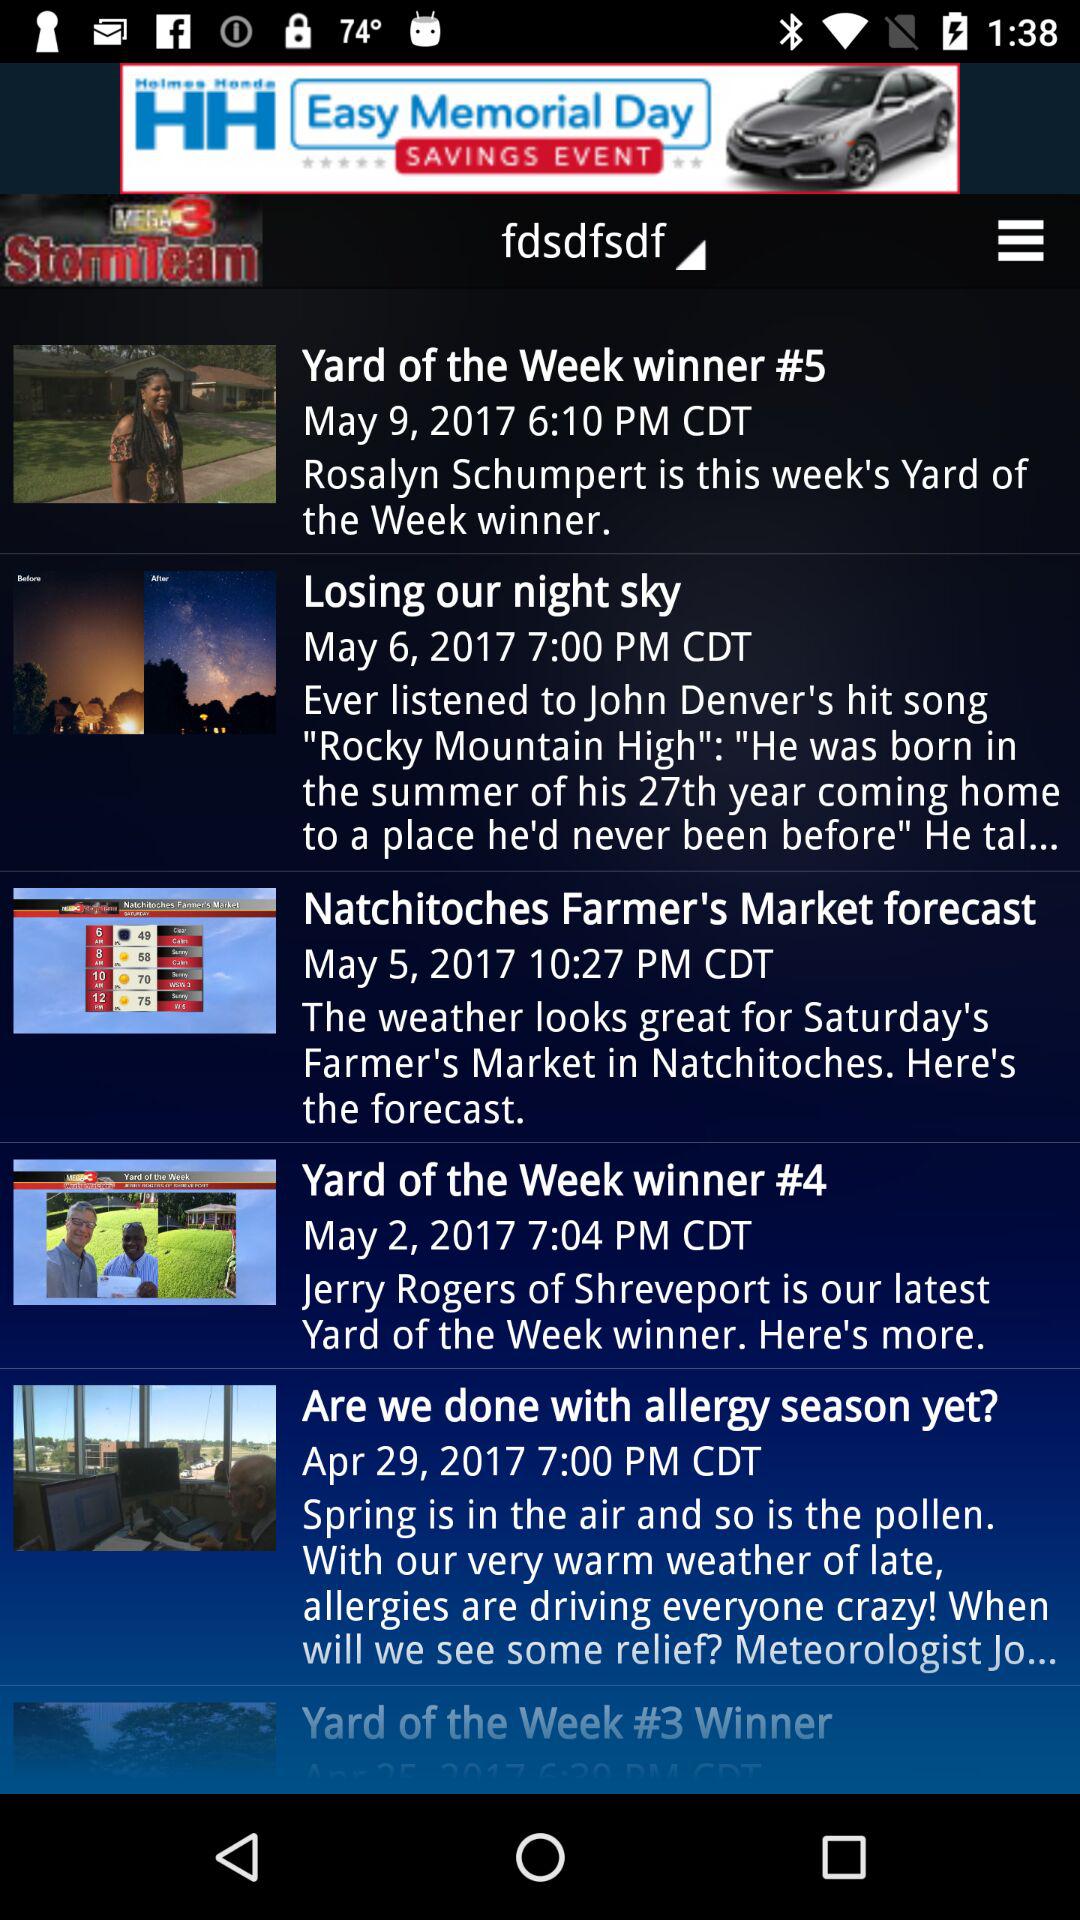  What do you see at coordinates (618, 240) in the screenshot?
I see `flip to the fdsdfsdf` at bounding box center [618, 240].